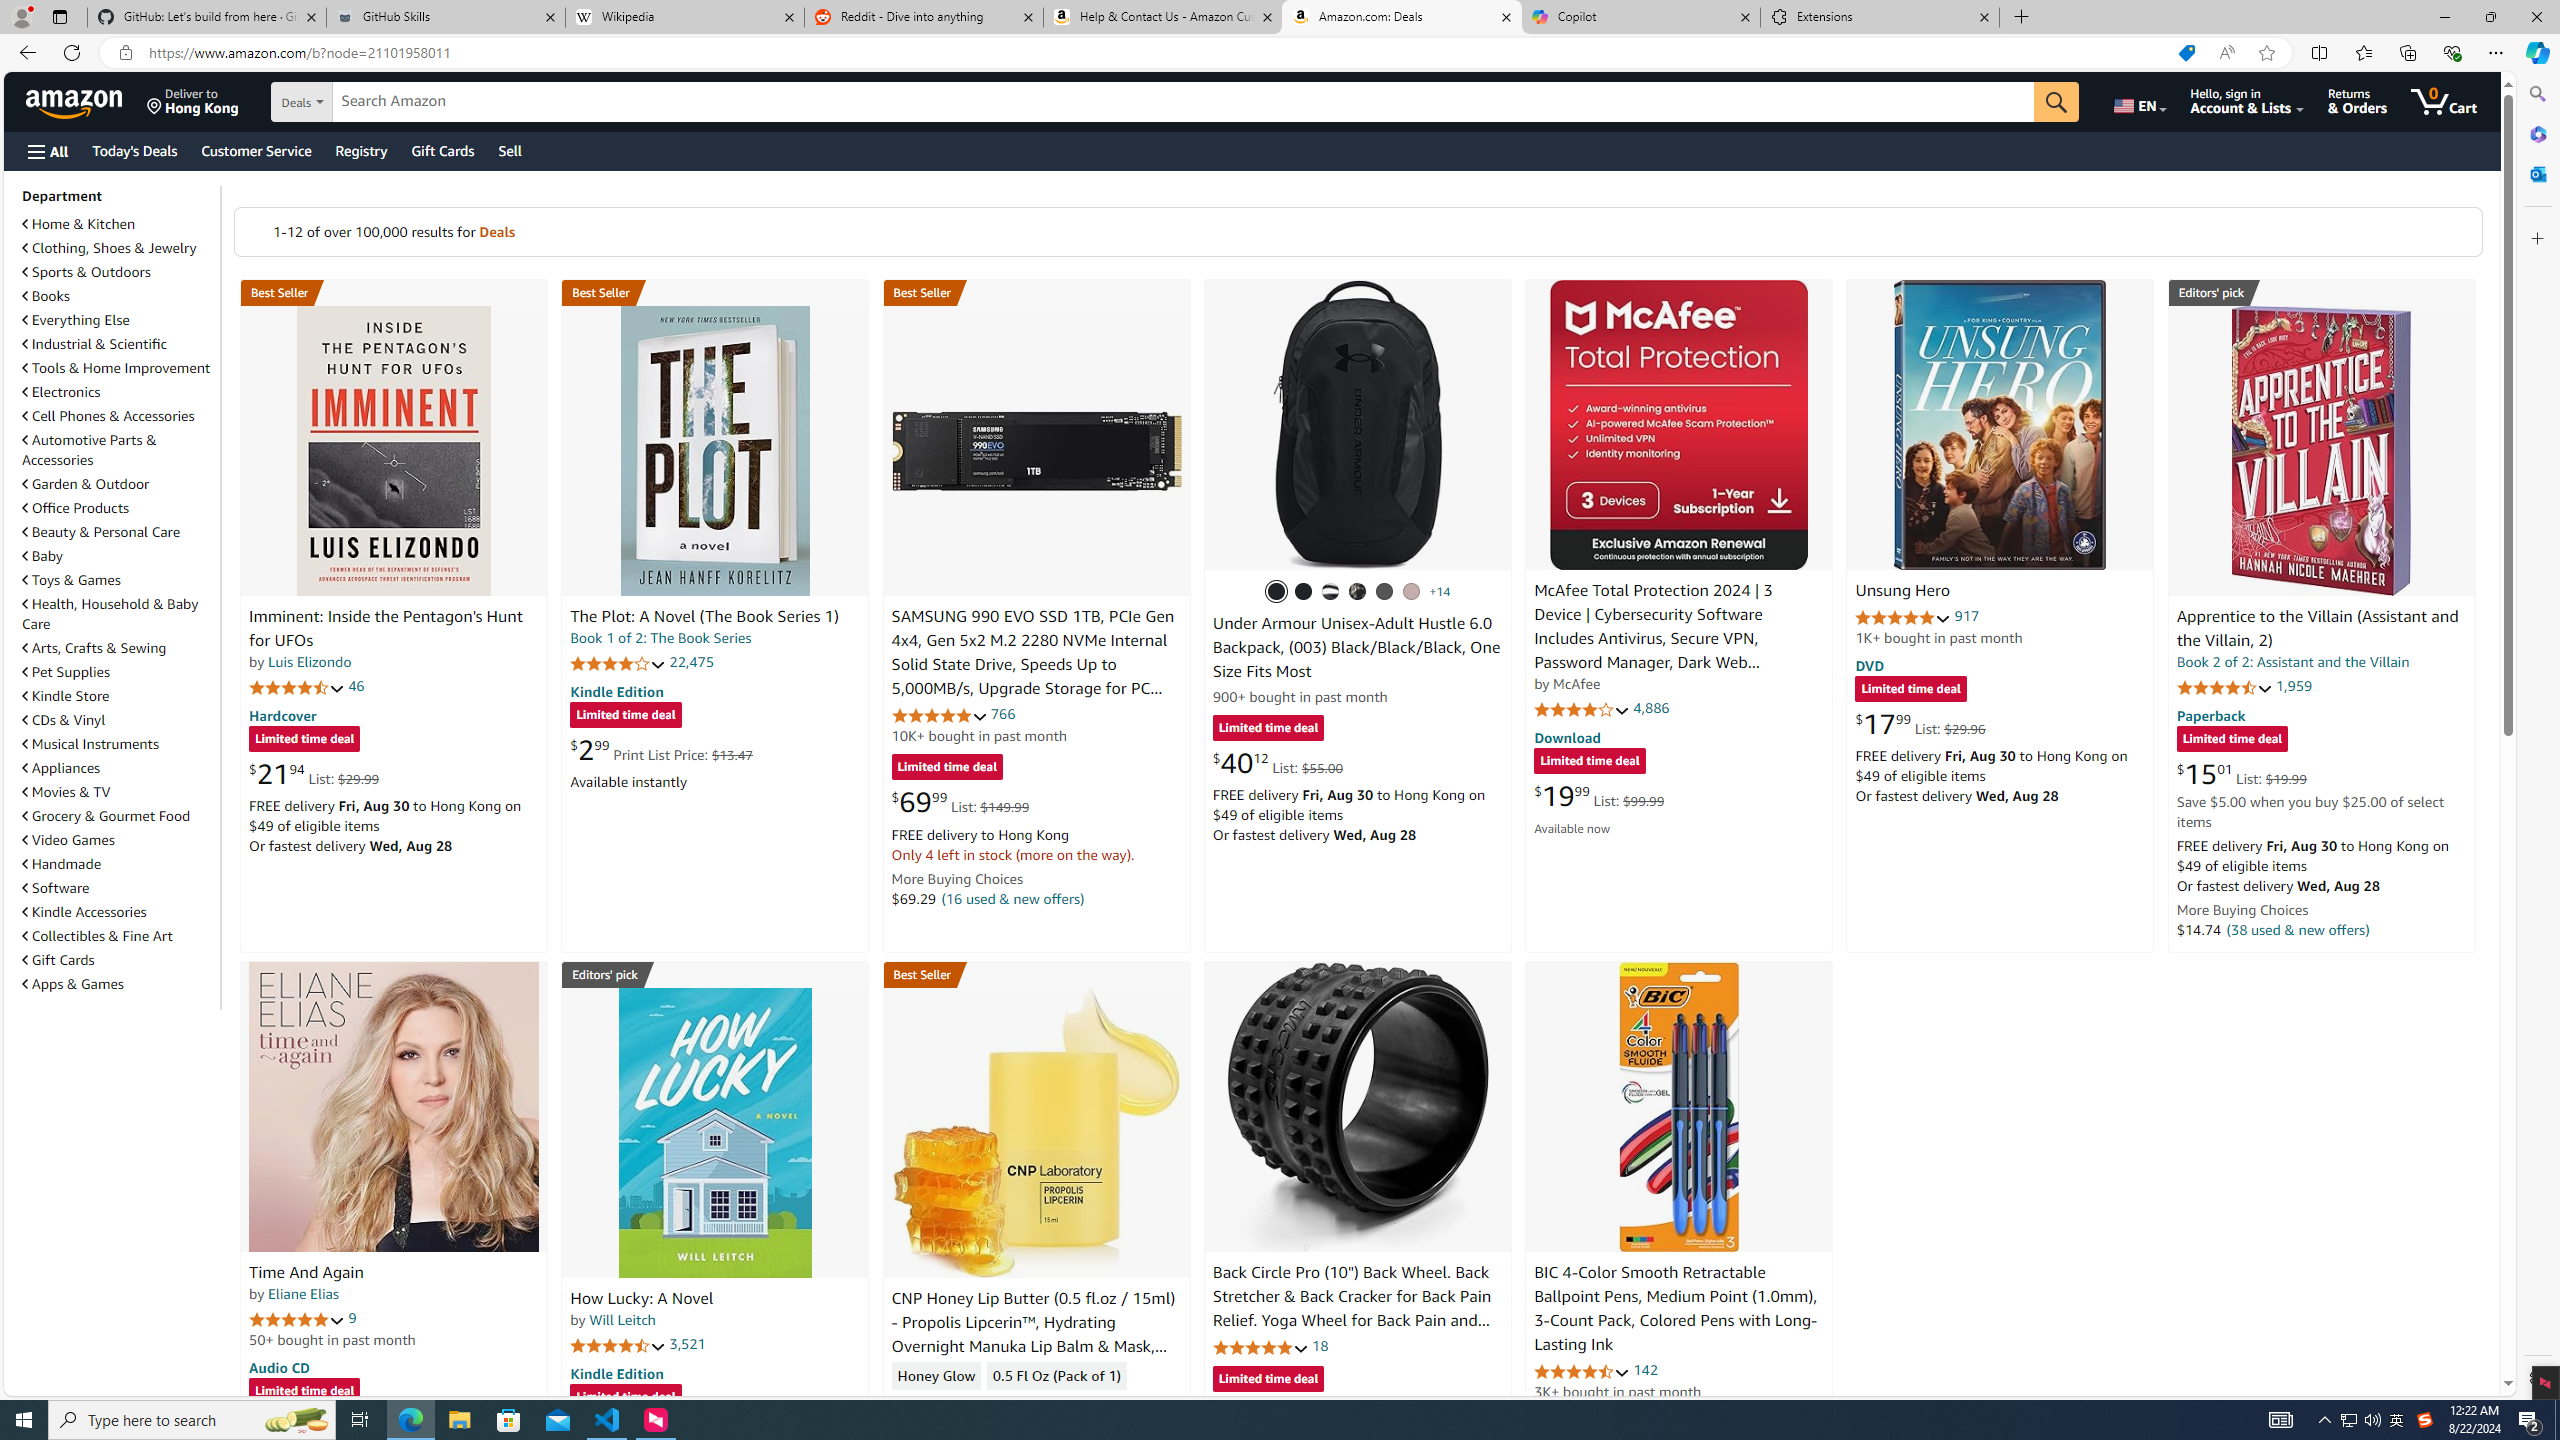 This screenshot has width=2560, height=1440. What do you see at coordinates (1921, 723) in the screenshot?
I see `$17.99 List: $29.96` at bounding box center [1921, 723].